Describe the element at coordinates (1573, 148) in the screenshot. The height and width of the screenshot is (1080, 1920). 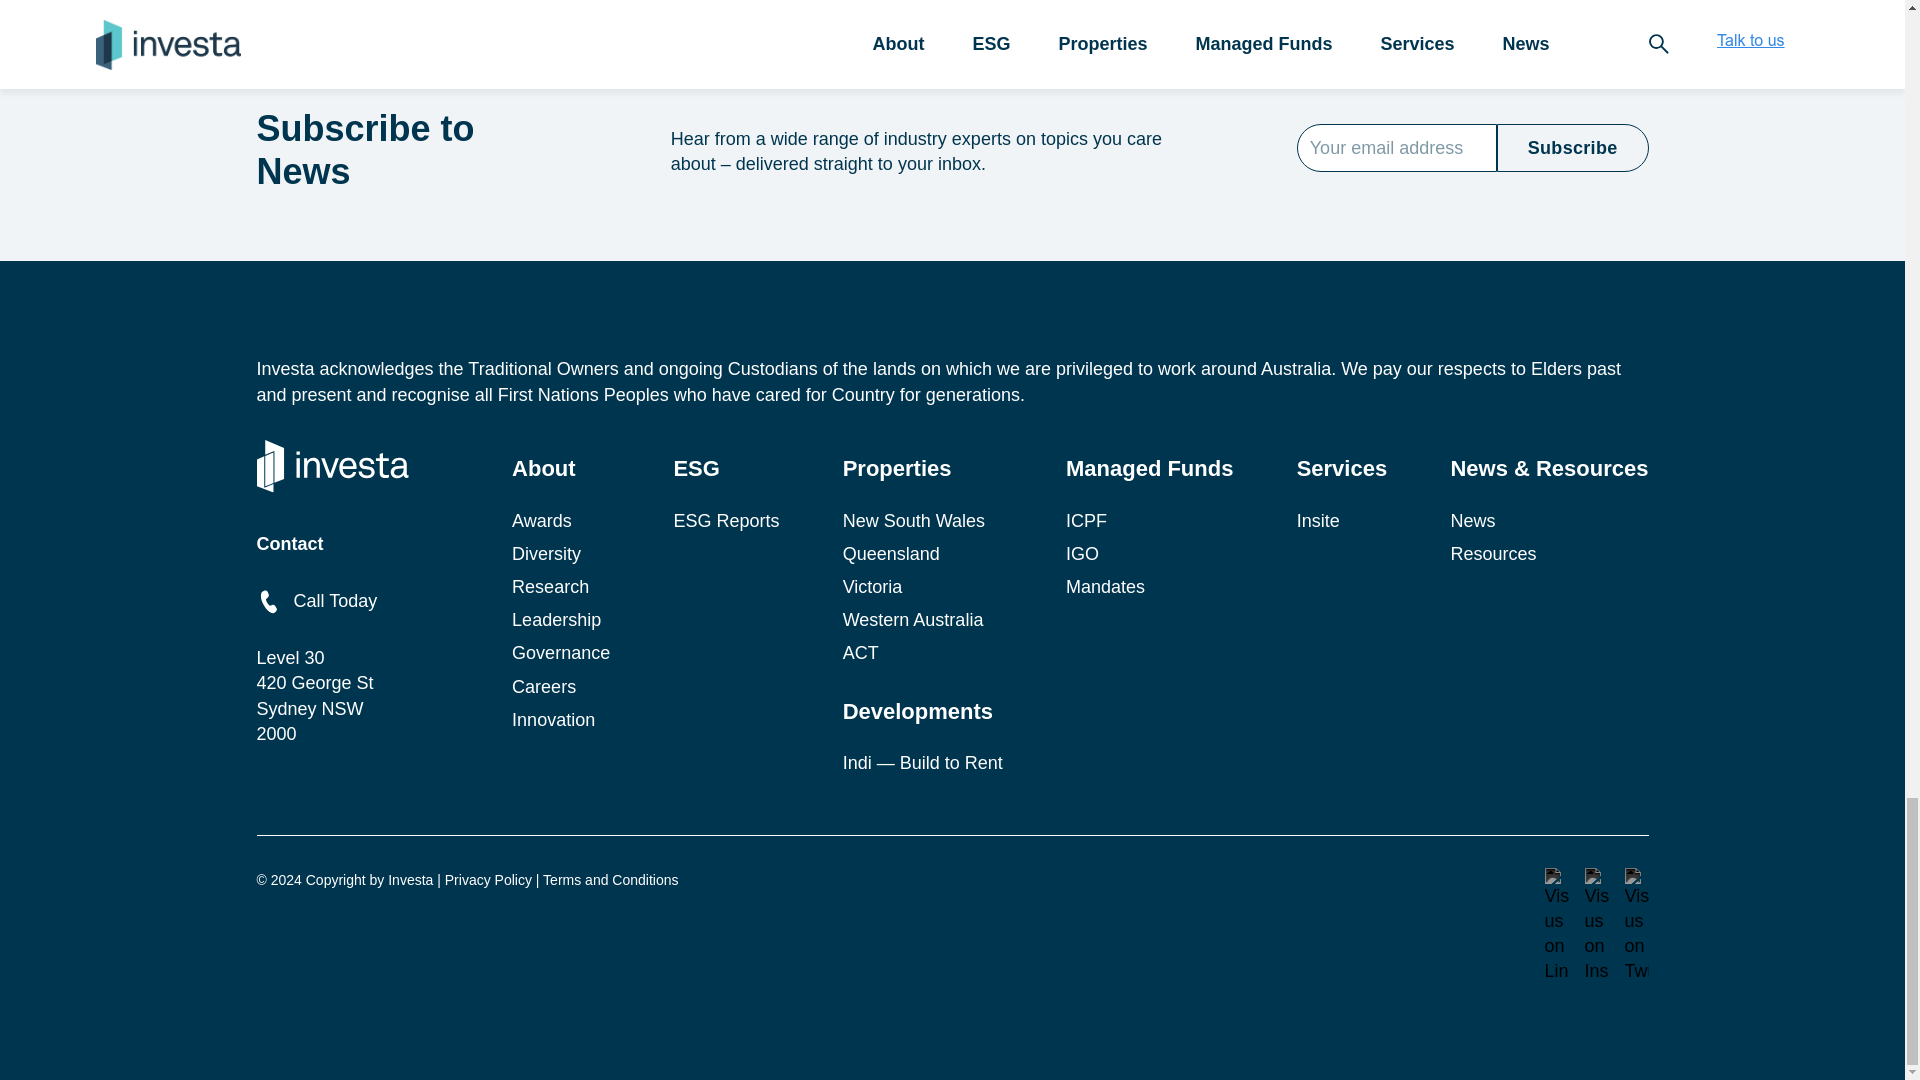
I see `Subscribe` at that location.